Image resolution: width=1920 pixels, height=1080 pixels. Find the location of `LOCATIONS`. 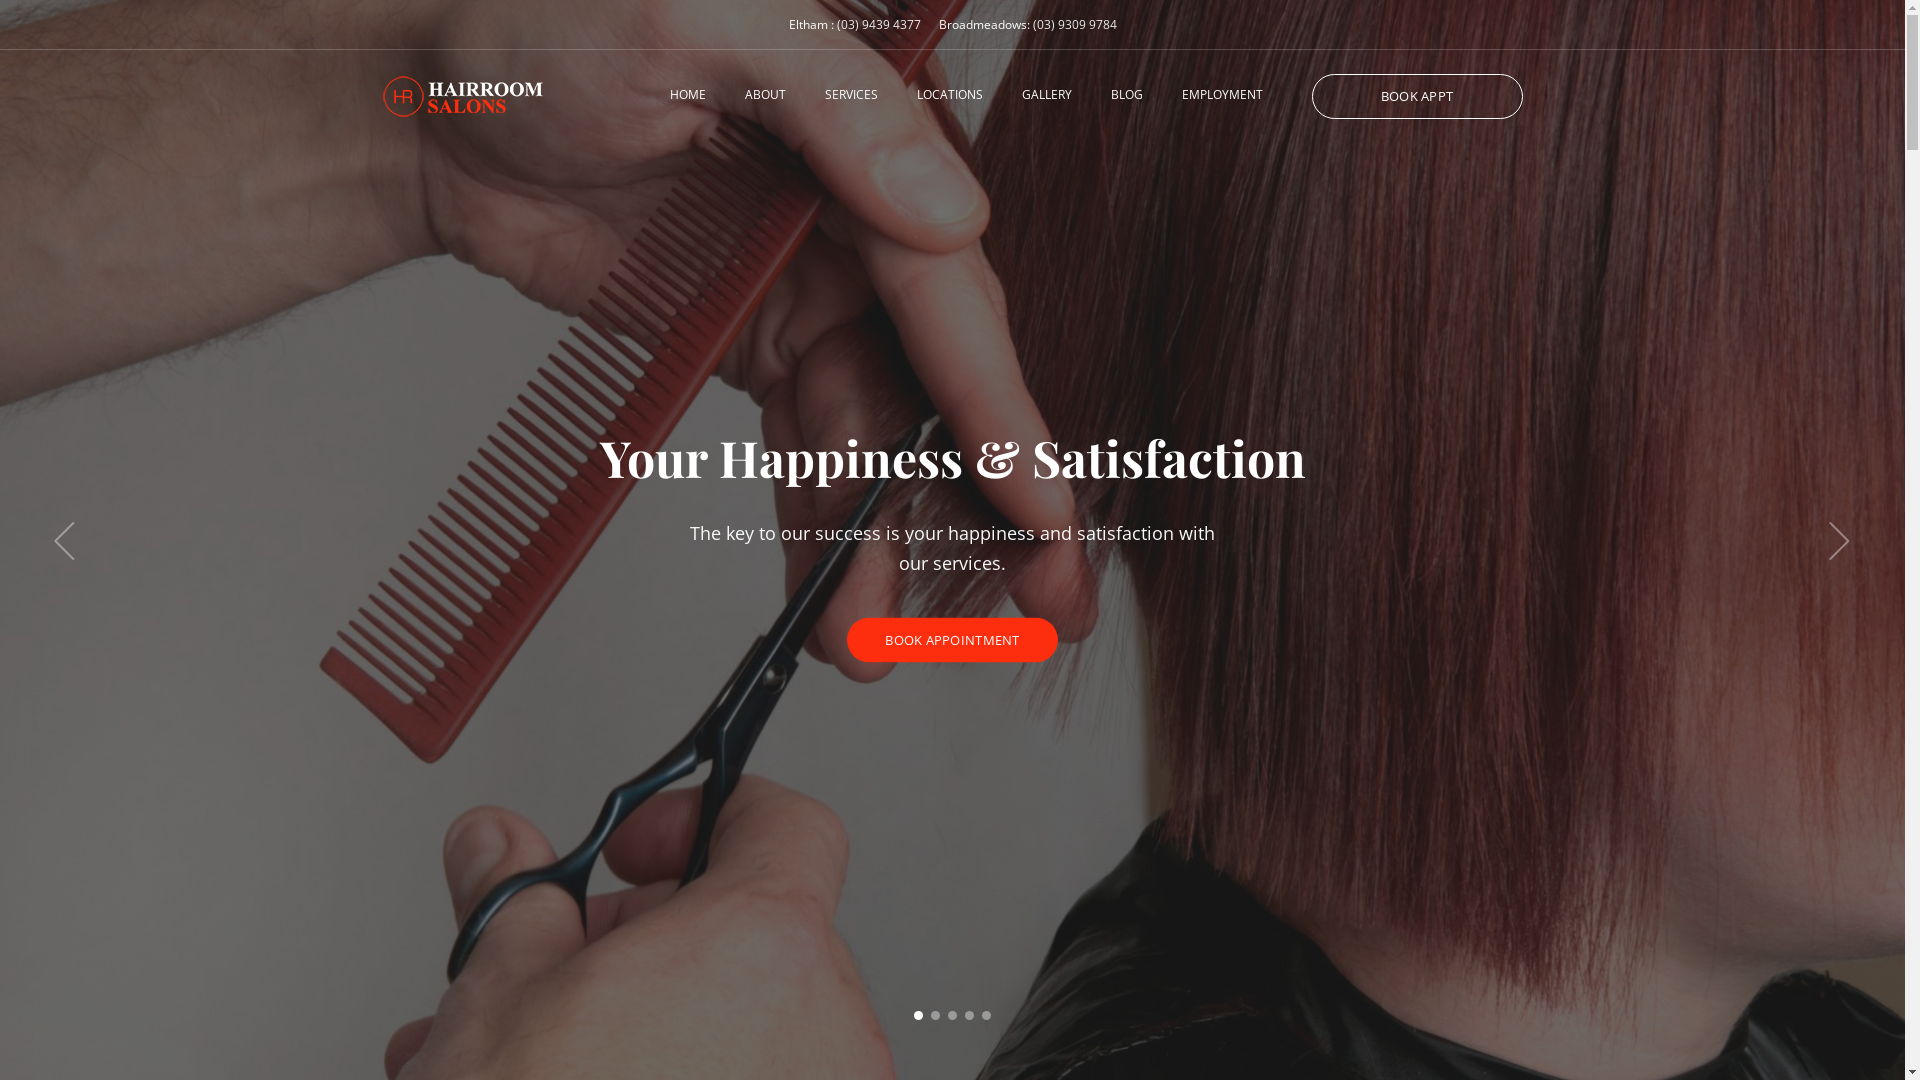

LOCATIONS is located at coordinates (949, 95).